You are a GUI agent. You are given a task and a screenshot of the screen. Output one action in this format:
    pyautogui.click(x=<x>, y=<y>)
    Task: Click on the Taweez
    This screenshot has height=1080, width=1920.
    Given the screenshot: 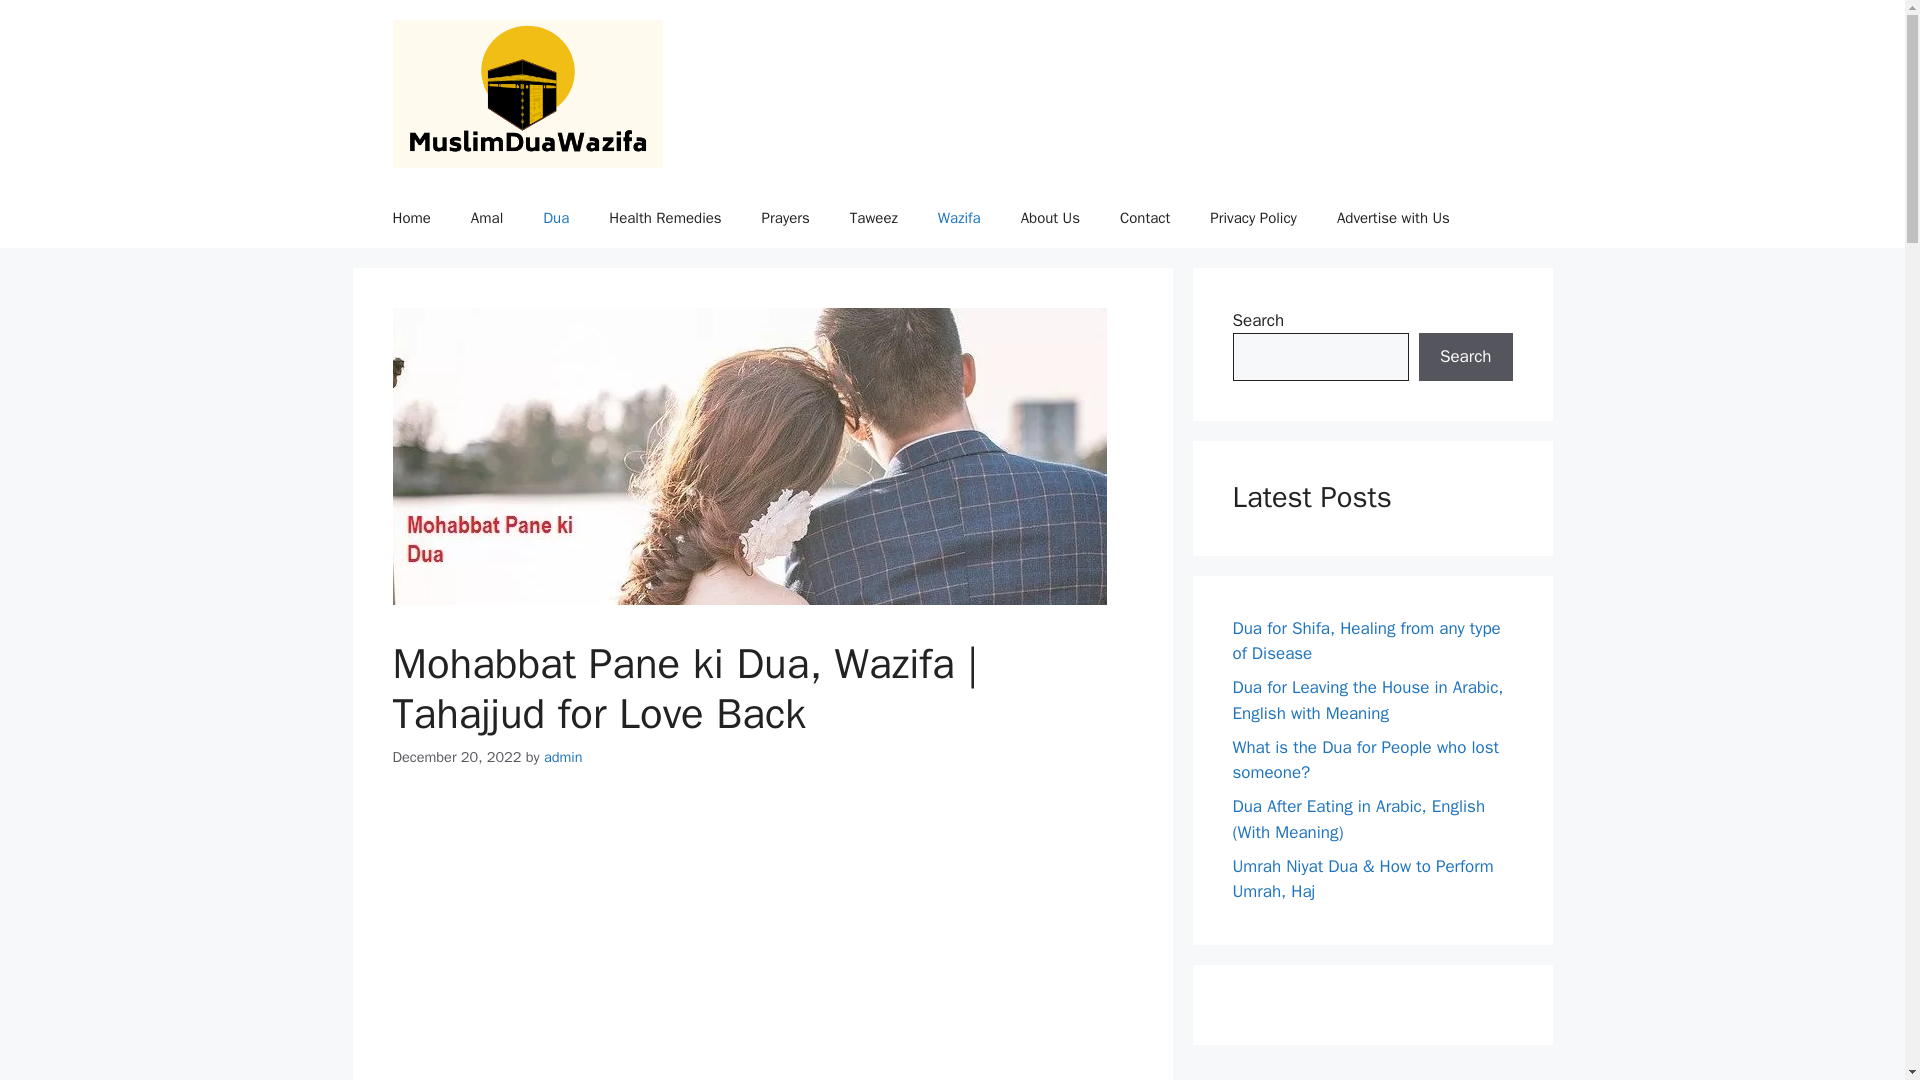 What is the action you would take?
    pyautogui.click(x=873, y=218)
    